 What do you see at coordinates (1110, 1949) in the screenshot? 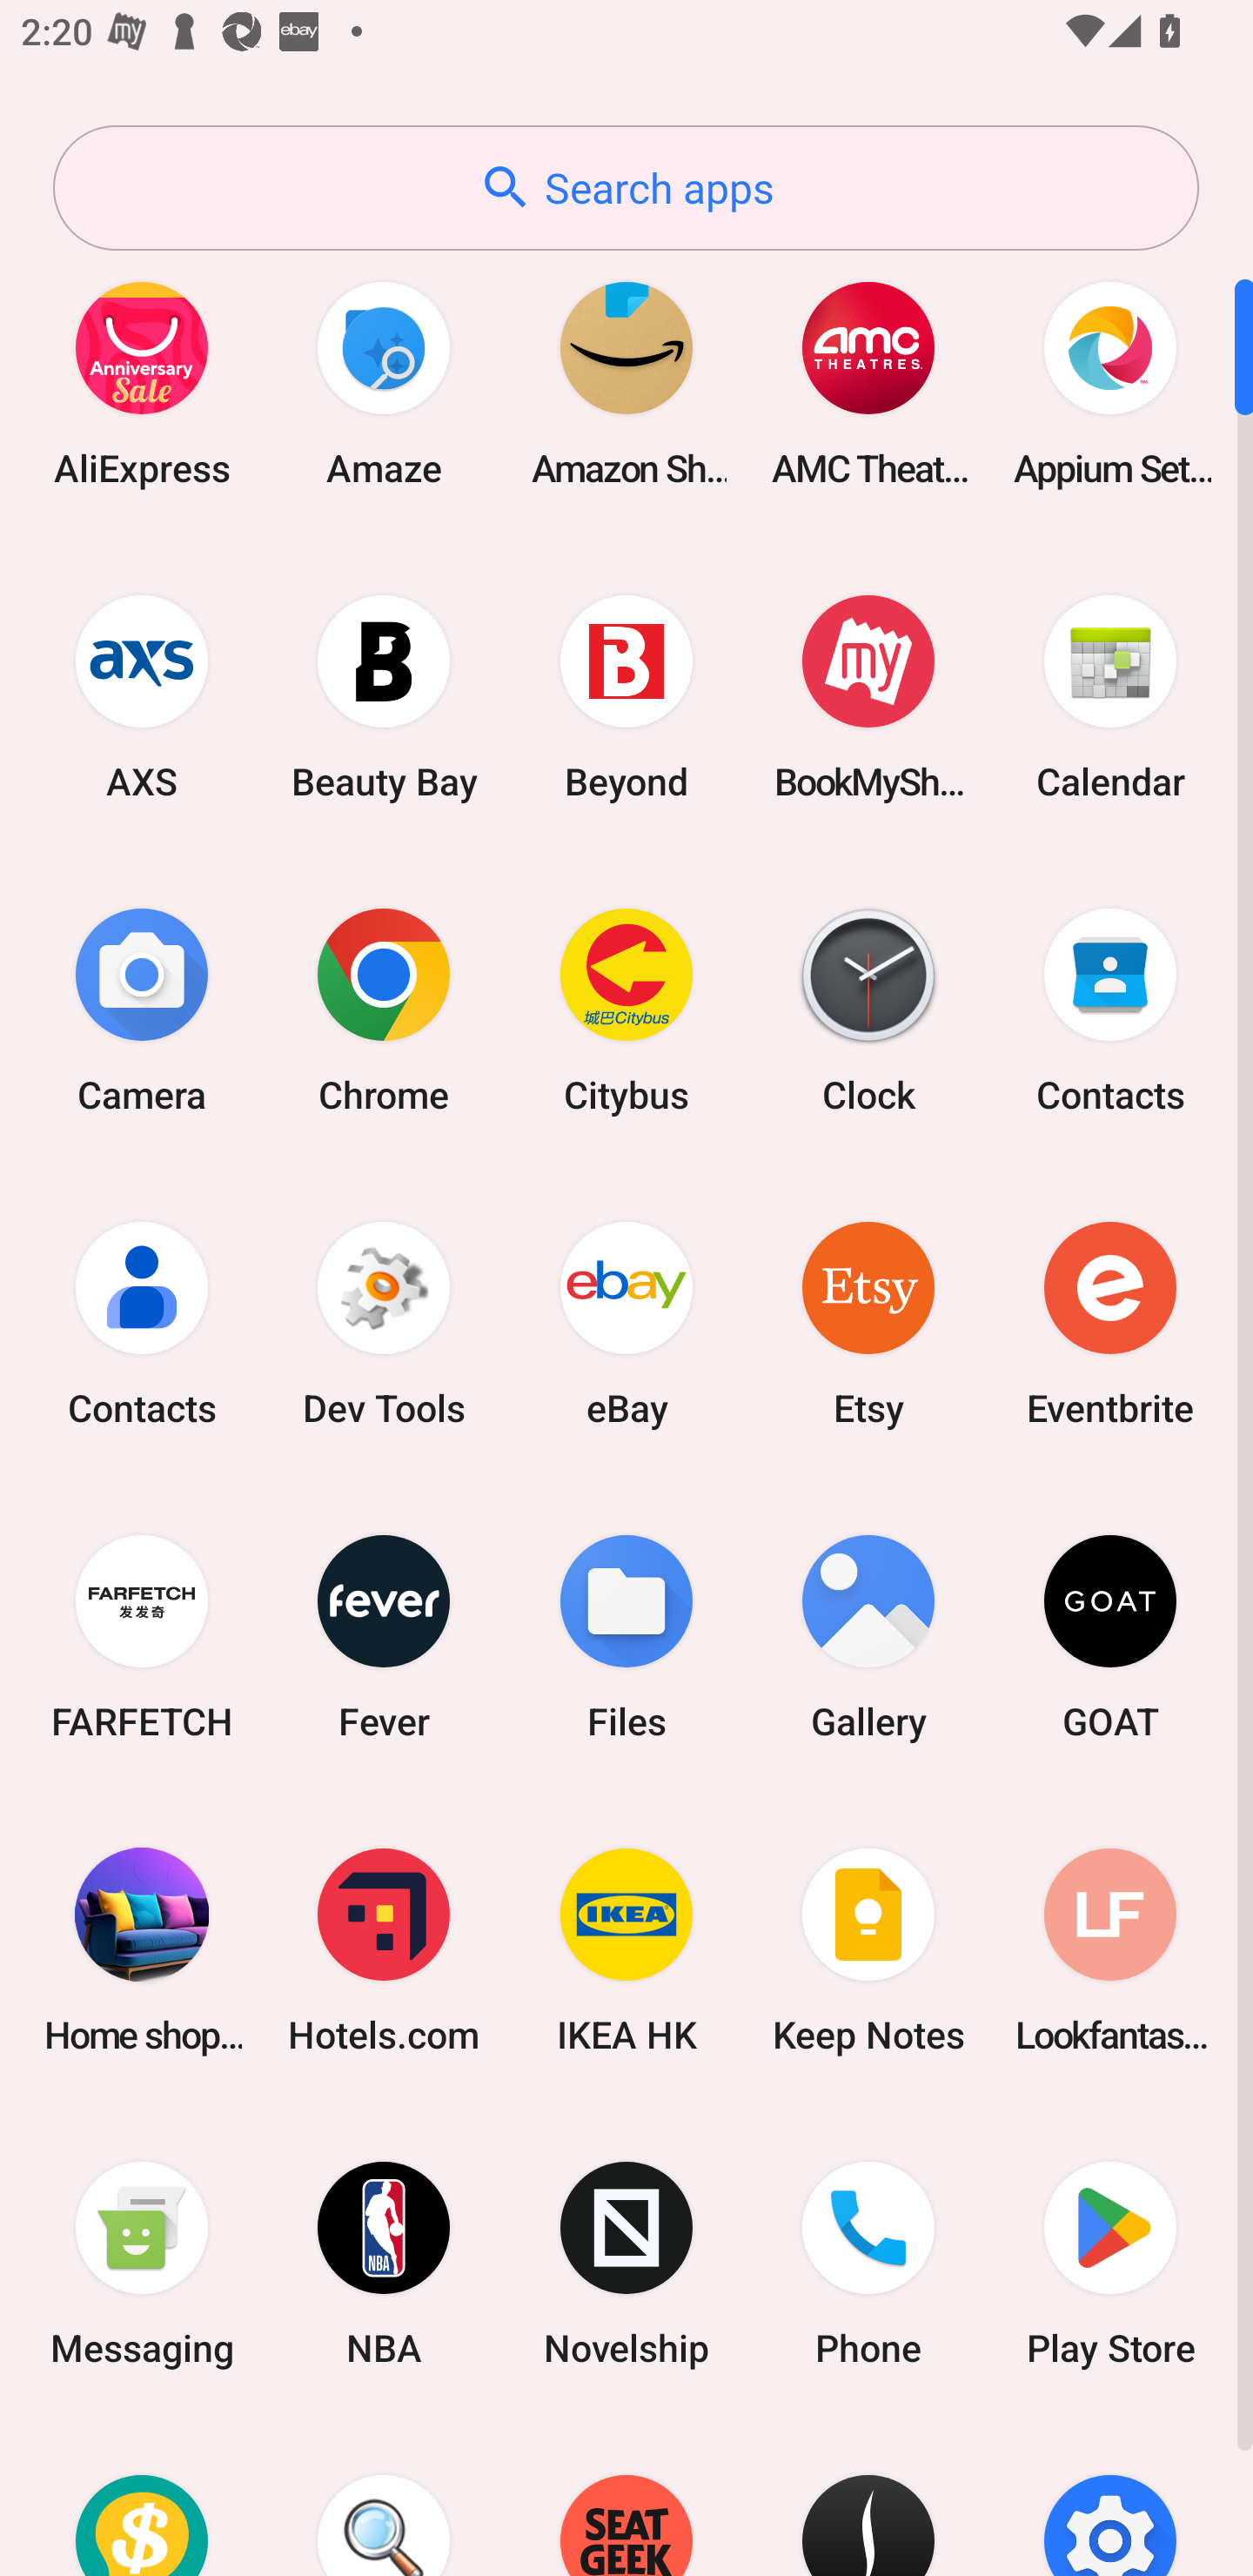
I see `Lookfantastic` at bounding box center [1110, 1949].